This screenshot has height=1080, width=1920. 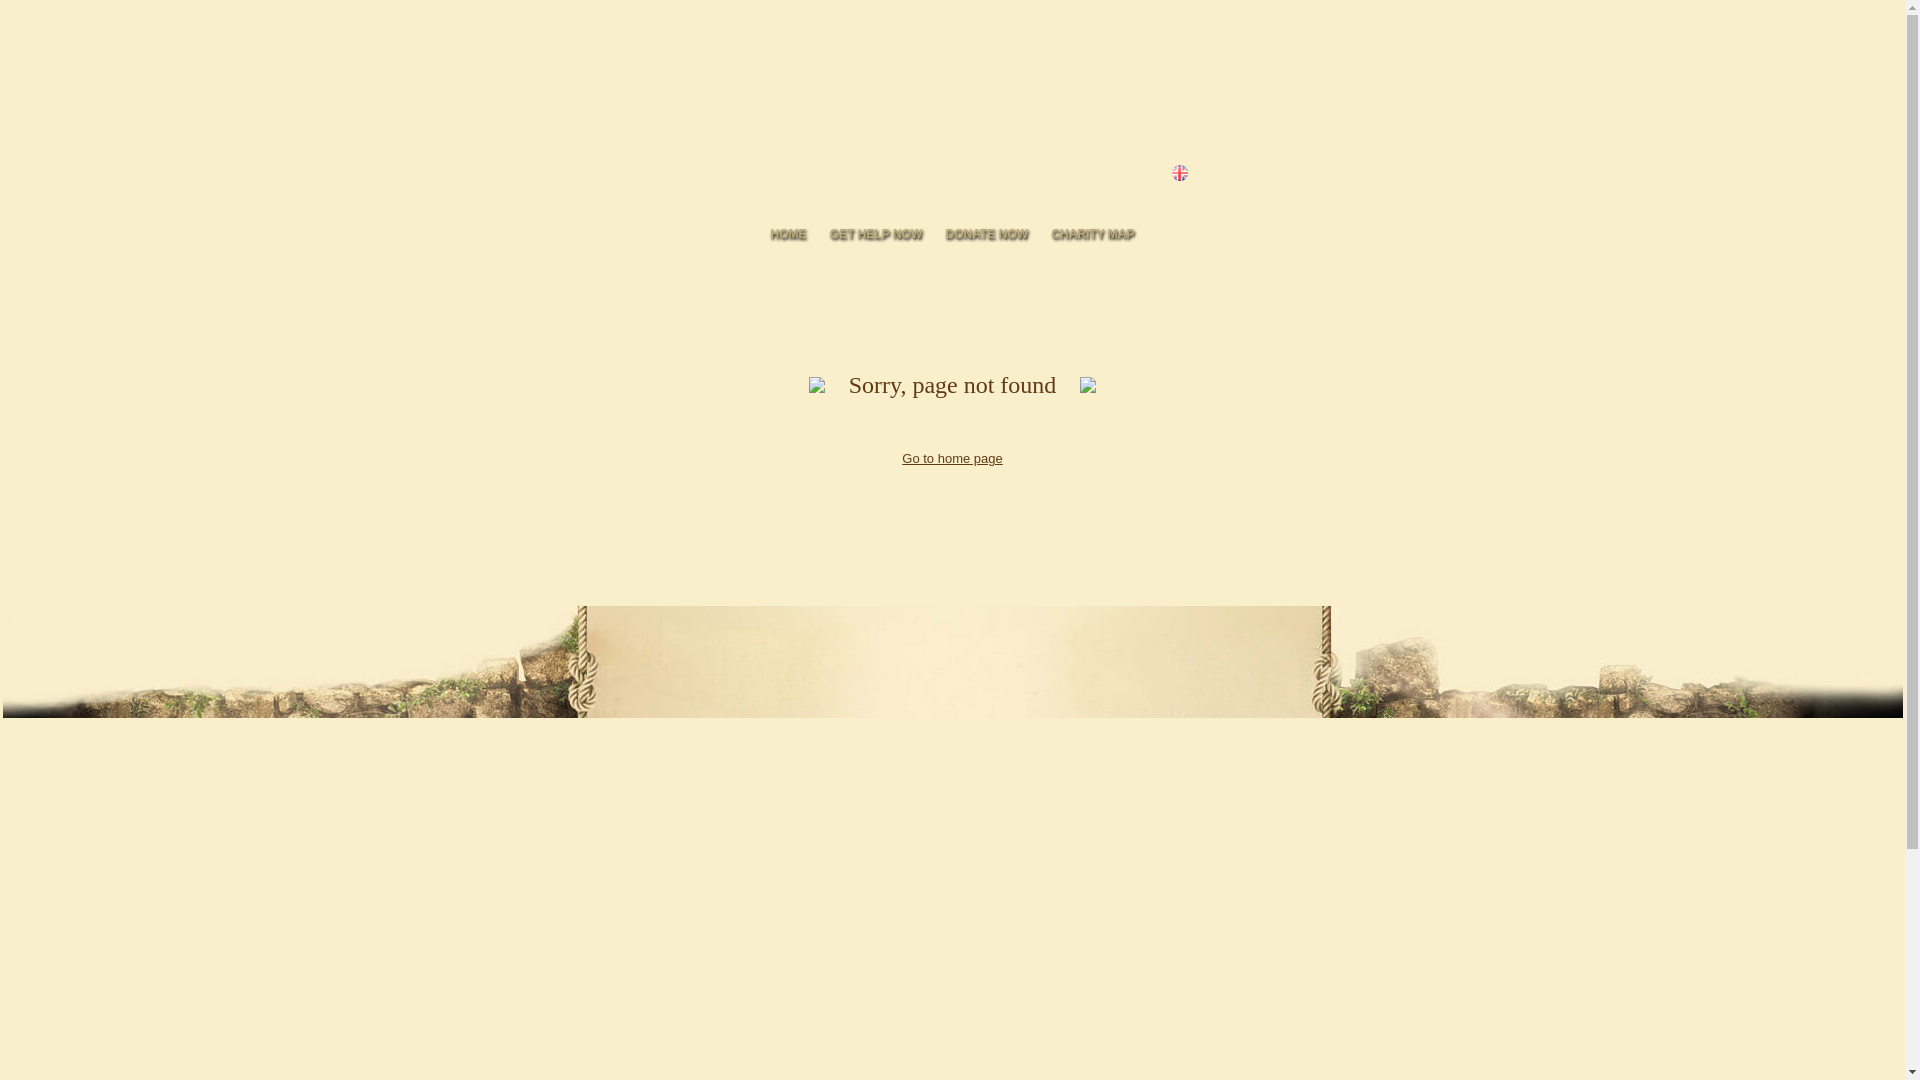 I want to click on DONATE NOW, so click(x=987, y=234).